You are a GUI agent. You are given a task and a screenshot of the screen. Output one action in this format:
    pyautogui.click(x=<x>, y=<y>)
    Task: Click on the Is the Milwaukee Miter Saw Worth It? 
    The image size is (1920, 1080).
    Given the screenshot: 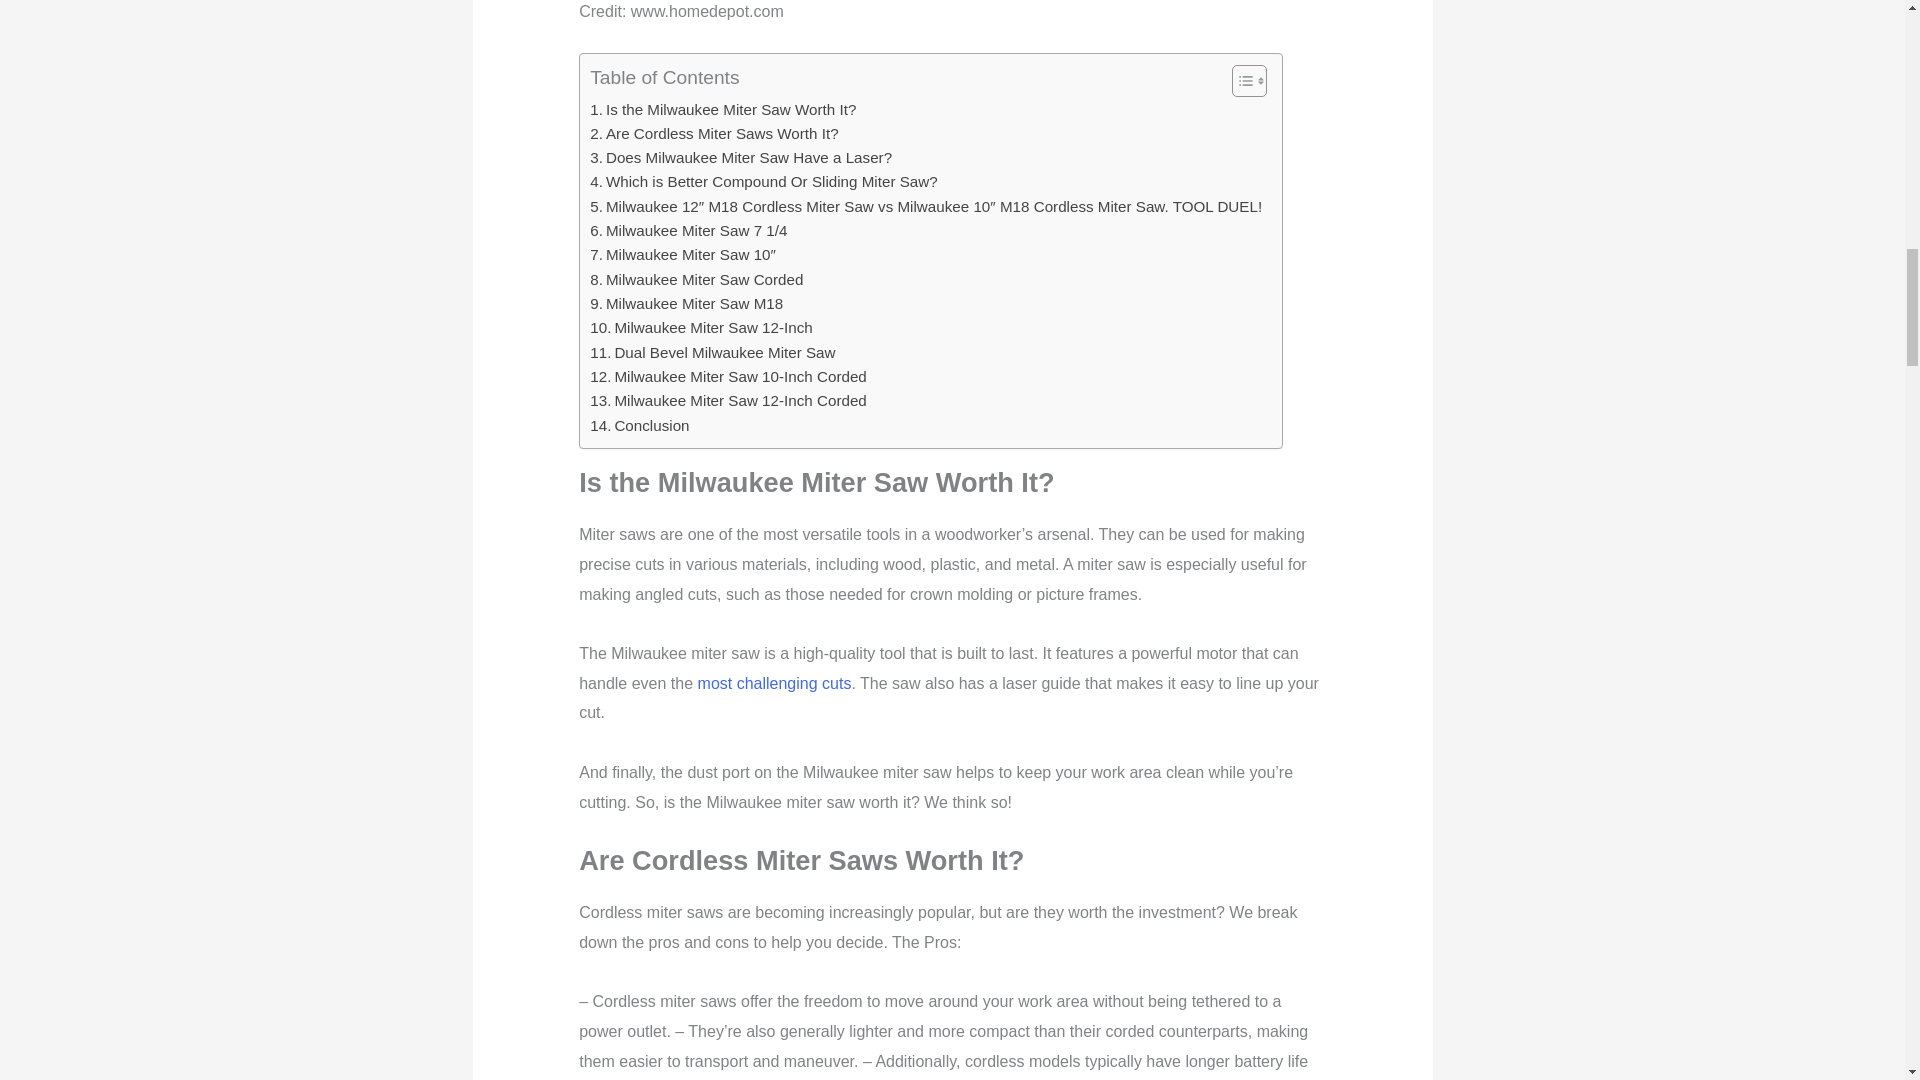 What is the action you would take?
    pyautogui.click(x=722, y=110)
    